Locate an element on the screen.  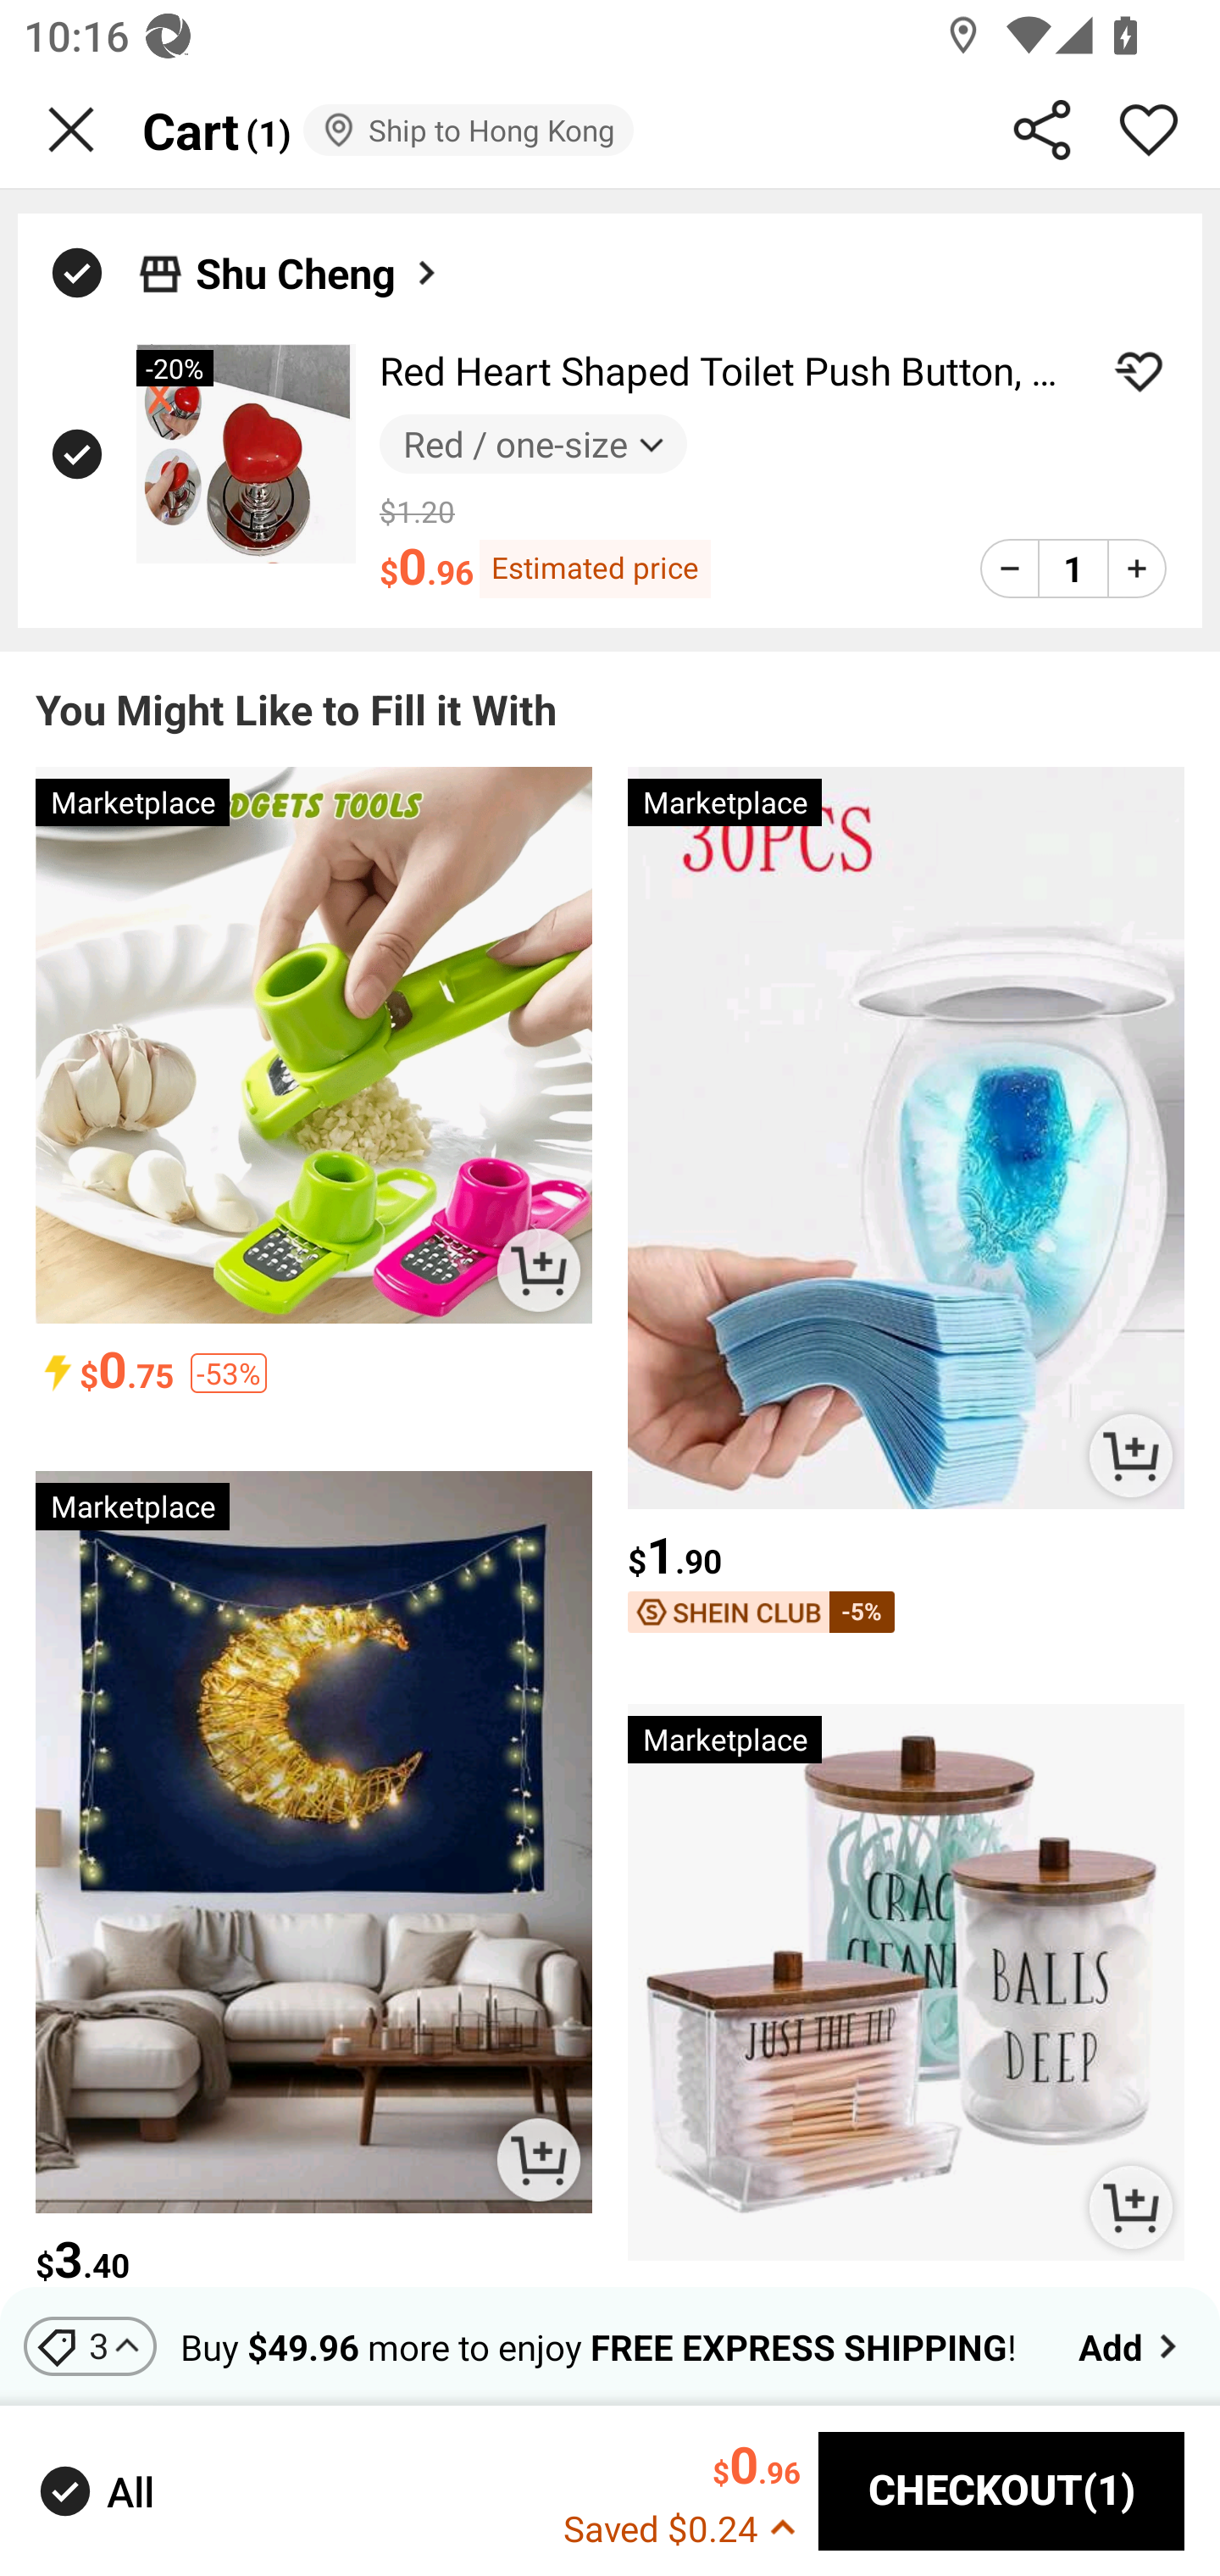
Red / one-size is located at coordinates (532, 444).